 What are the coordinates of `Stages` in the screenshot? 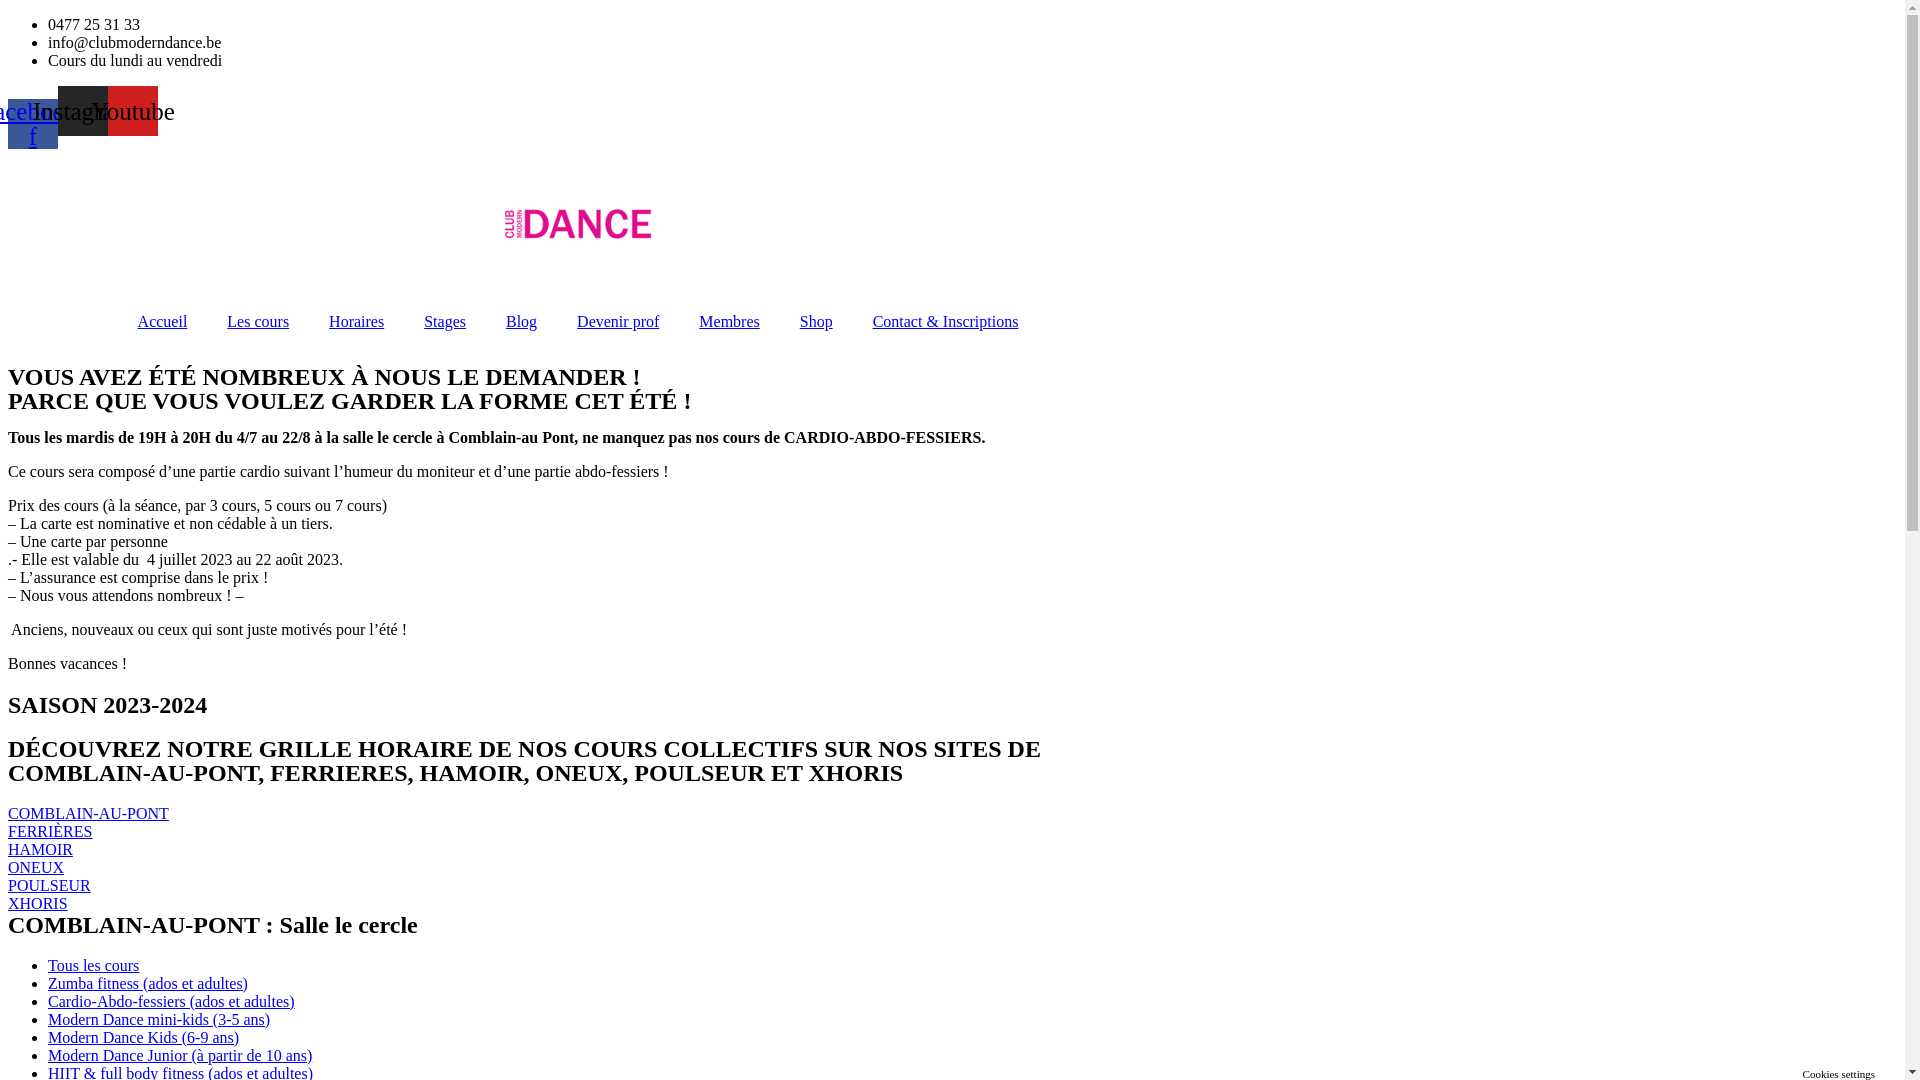 It's located at (445, 321).